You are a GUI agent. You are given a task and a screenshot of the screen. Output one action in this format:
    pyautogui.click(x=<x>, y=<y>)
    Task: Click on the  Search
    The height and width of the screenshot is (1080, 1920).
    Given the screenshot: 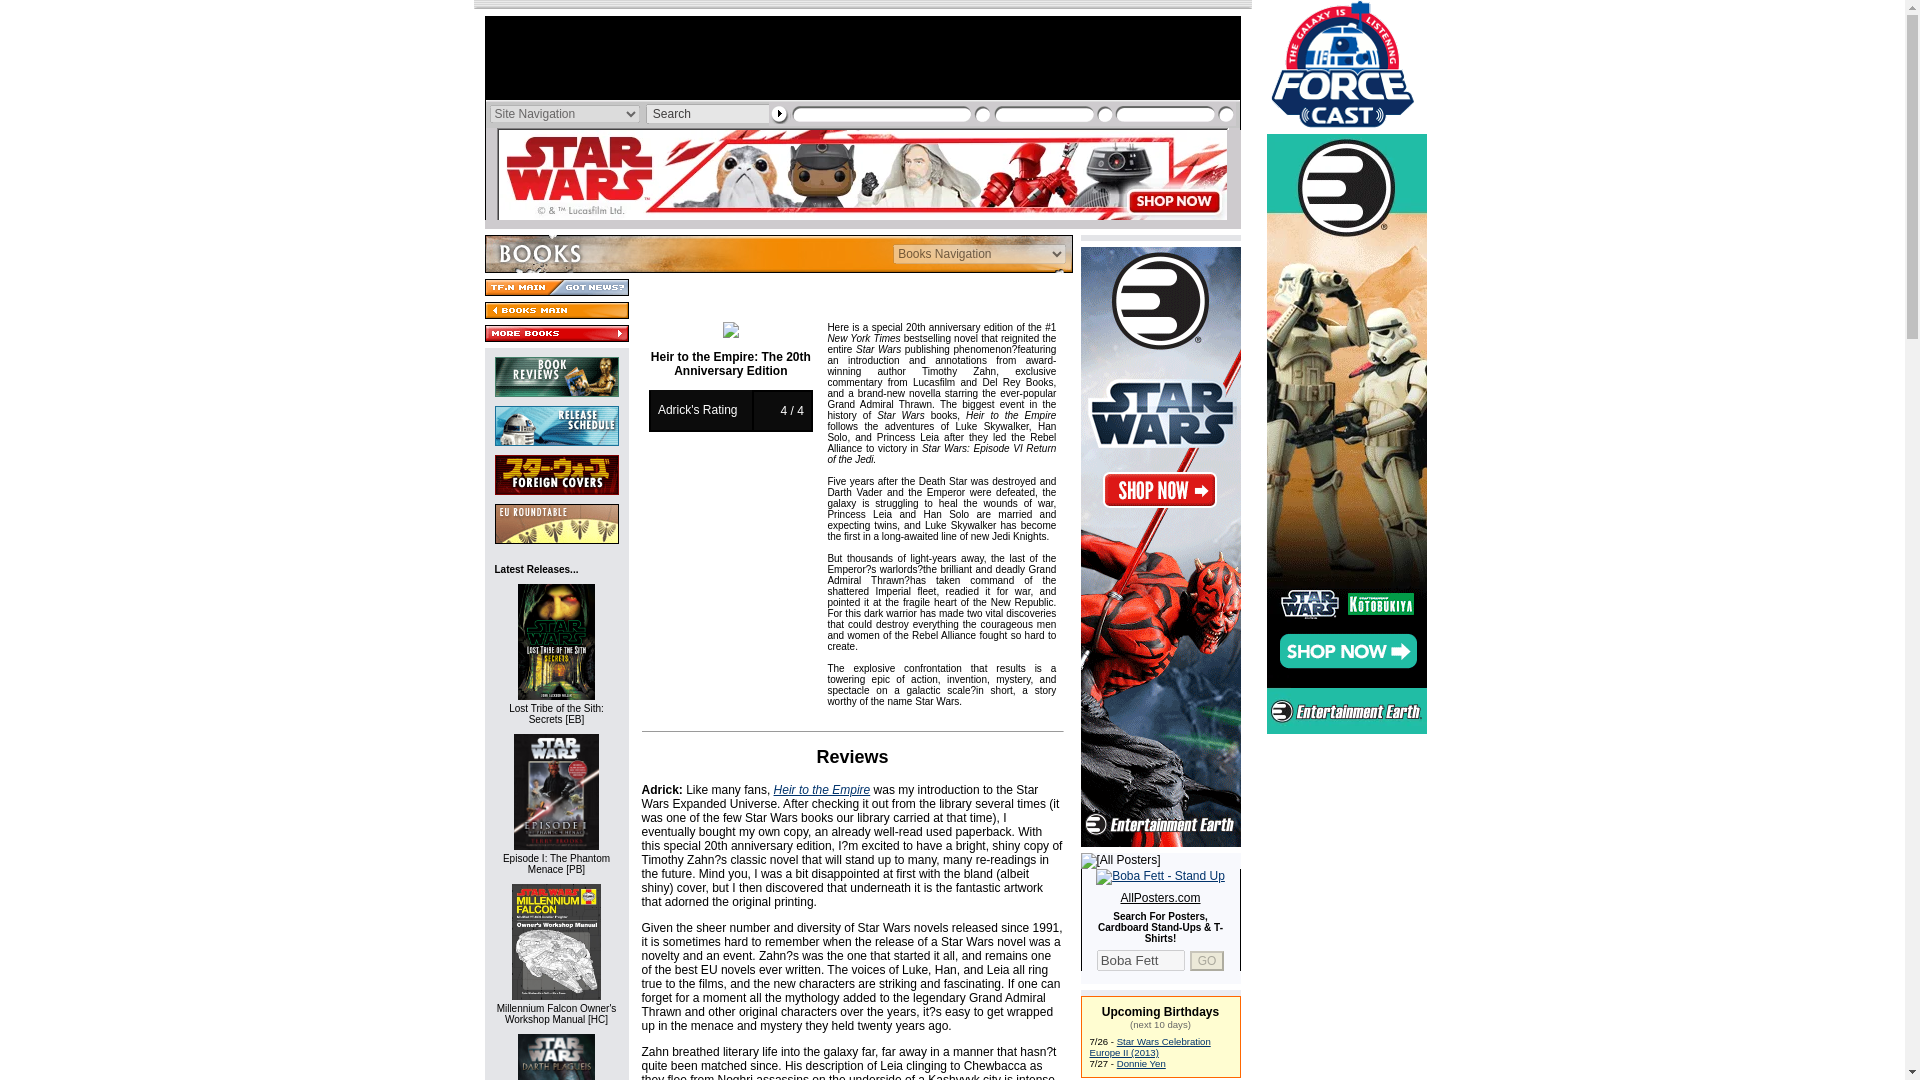 What is the action you would take?
    pyautogui.click(x=711, y=114)
    